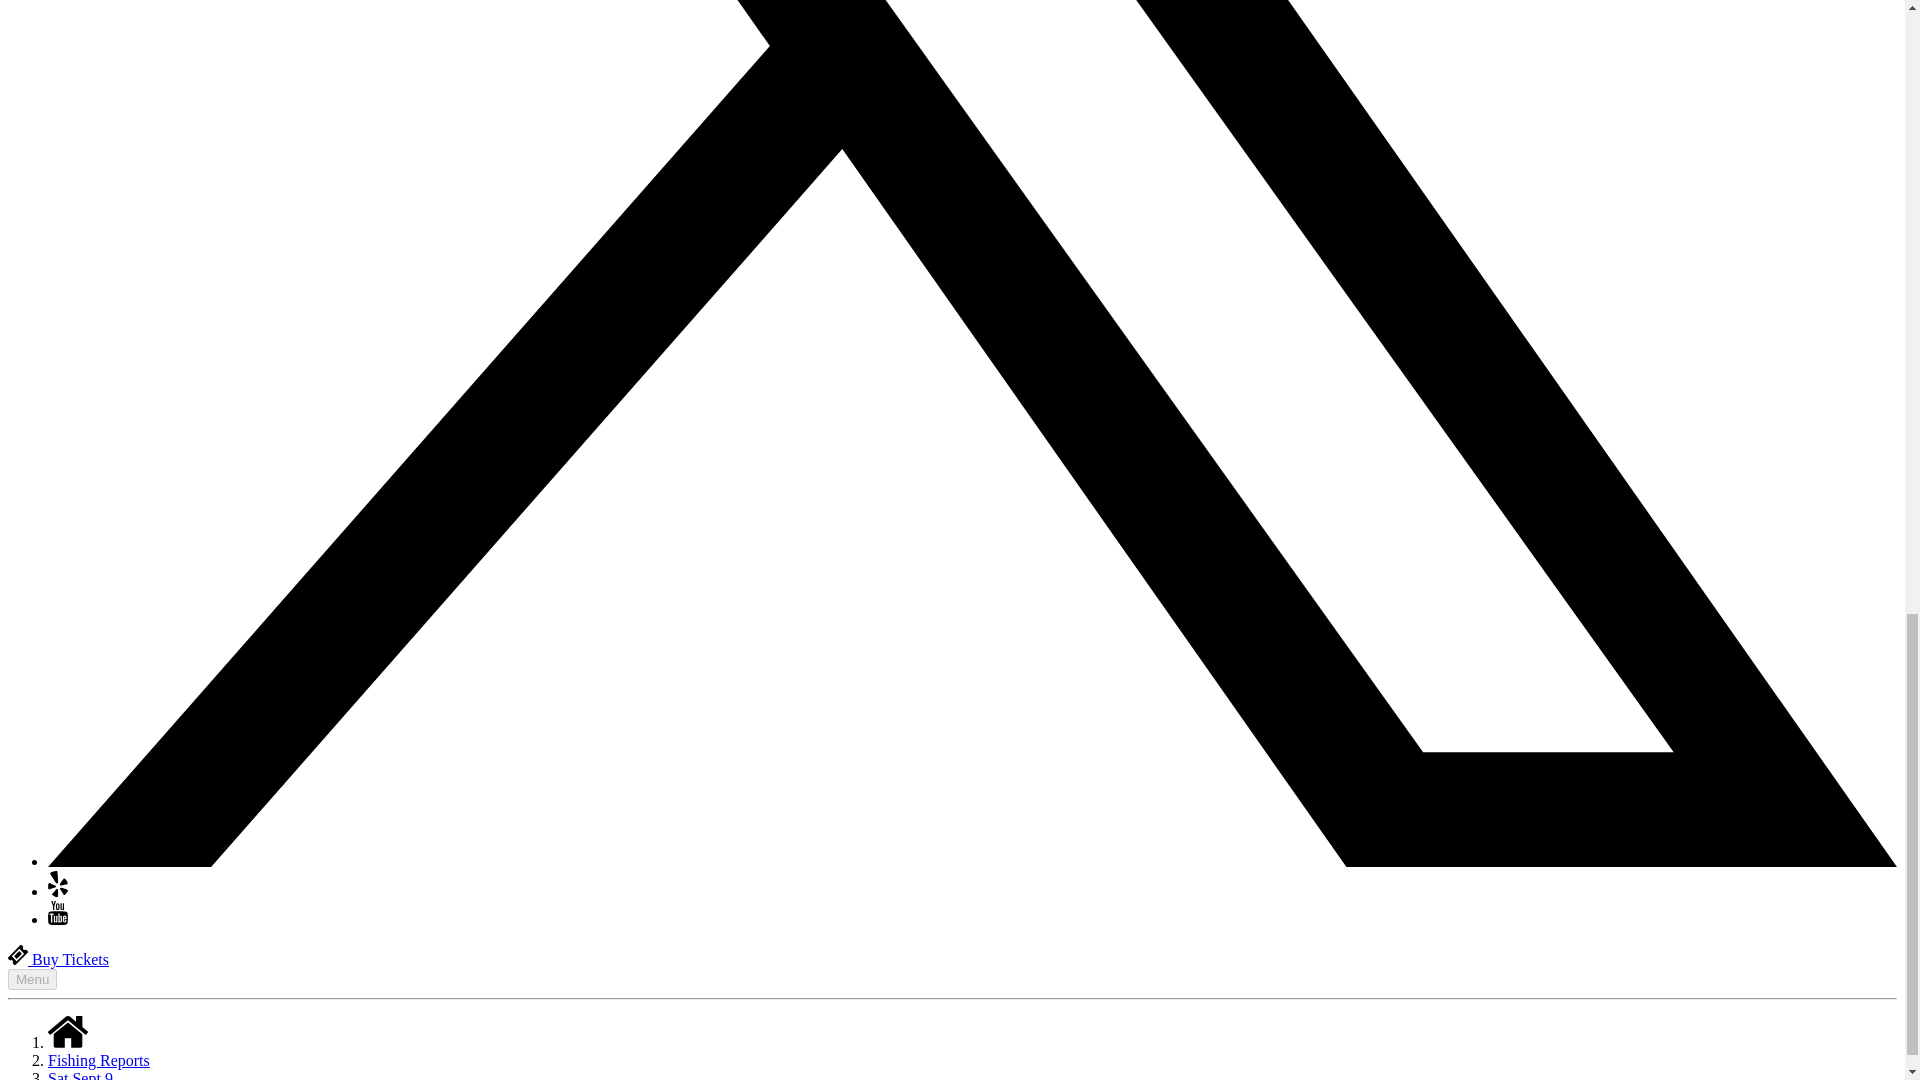 Image resolution: width=1920 pixels, height=1080 pixels. What do you see at coordinates (58, 919) in the screenshot?
I see `YouTube` at bounding box center [58, 919].